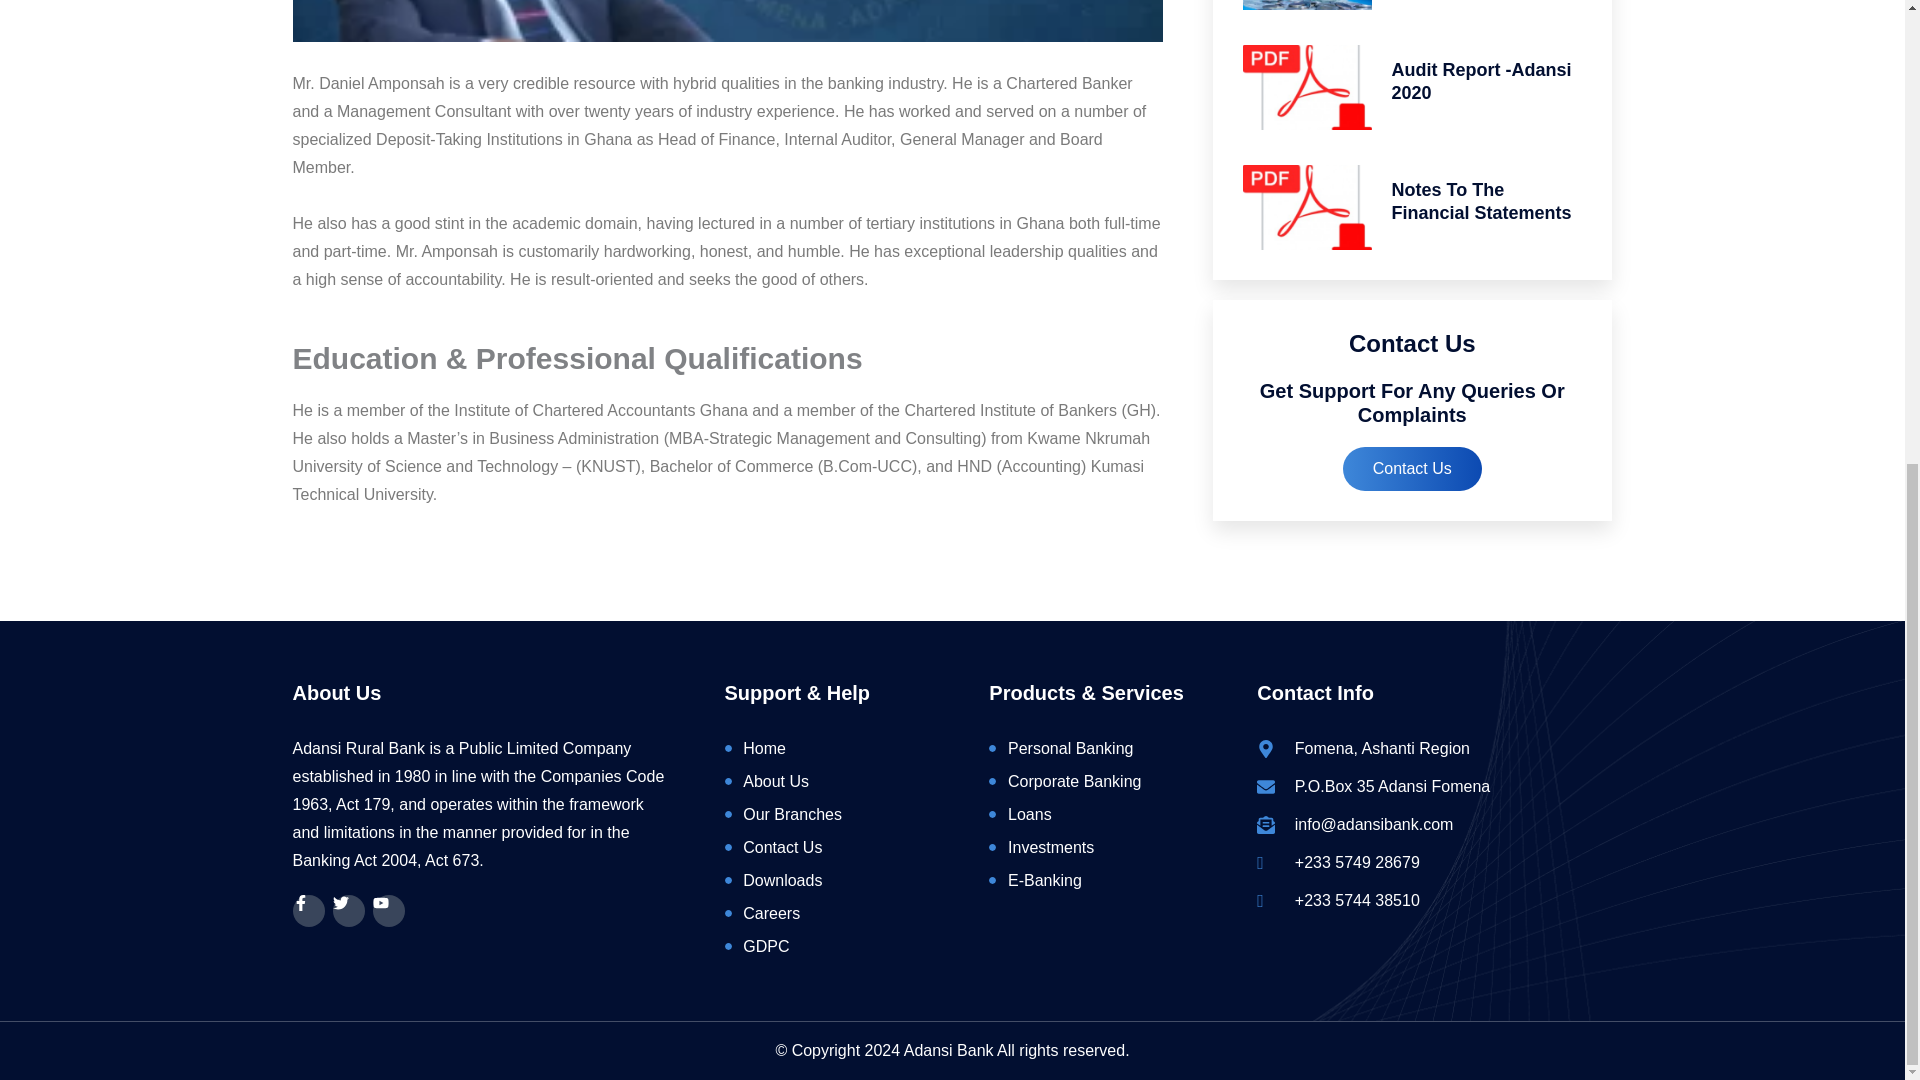 The image size is (1920, 1080). What do you see at coordinates (308, 910) in the screenshot?
I see `Facebook-f` at bounding box center [308, 910].